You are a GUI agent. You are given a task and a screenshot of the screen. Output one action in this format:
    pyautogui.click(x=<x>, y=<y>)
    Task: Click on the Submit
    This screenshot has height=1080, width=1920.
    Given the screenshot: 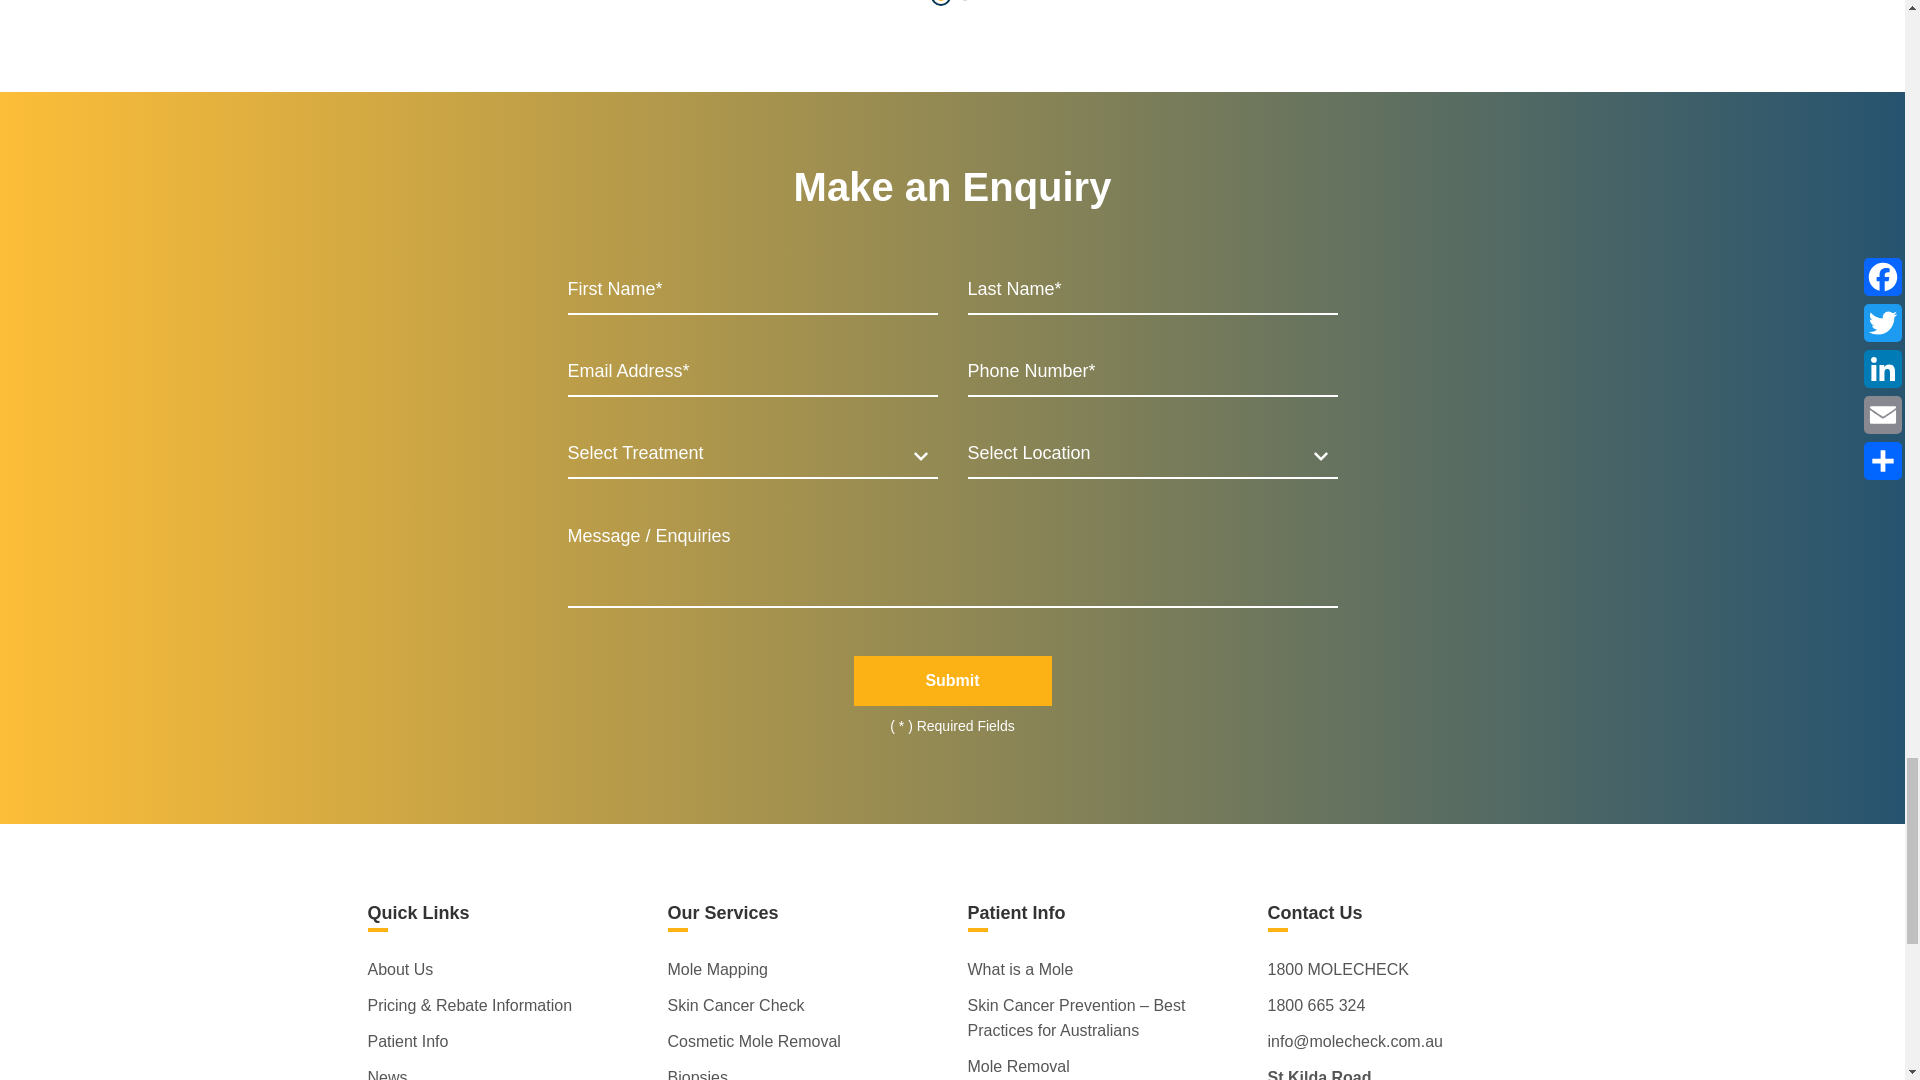 What is the action you would take?
    pyautogui.click(x=953, y=680)
    